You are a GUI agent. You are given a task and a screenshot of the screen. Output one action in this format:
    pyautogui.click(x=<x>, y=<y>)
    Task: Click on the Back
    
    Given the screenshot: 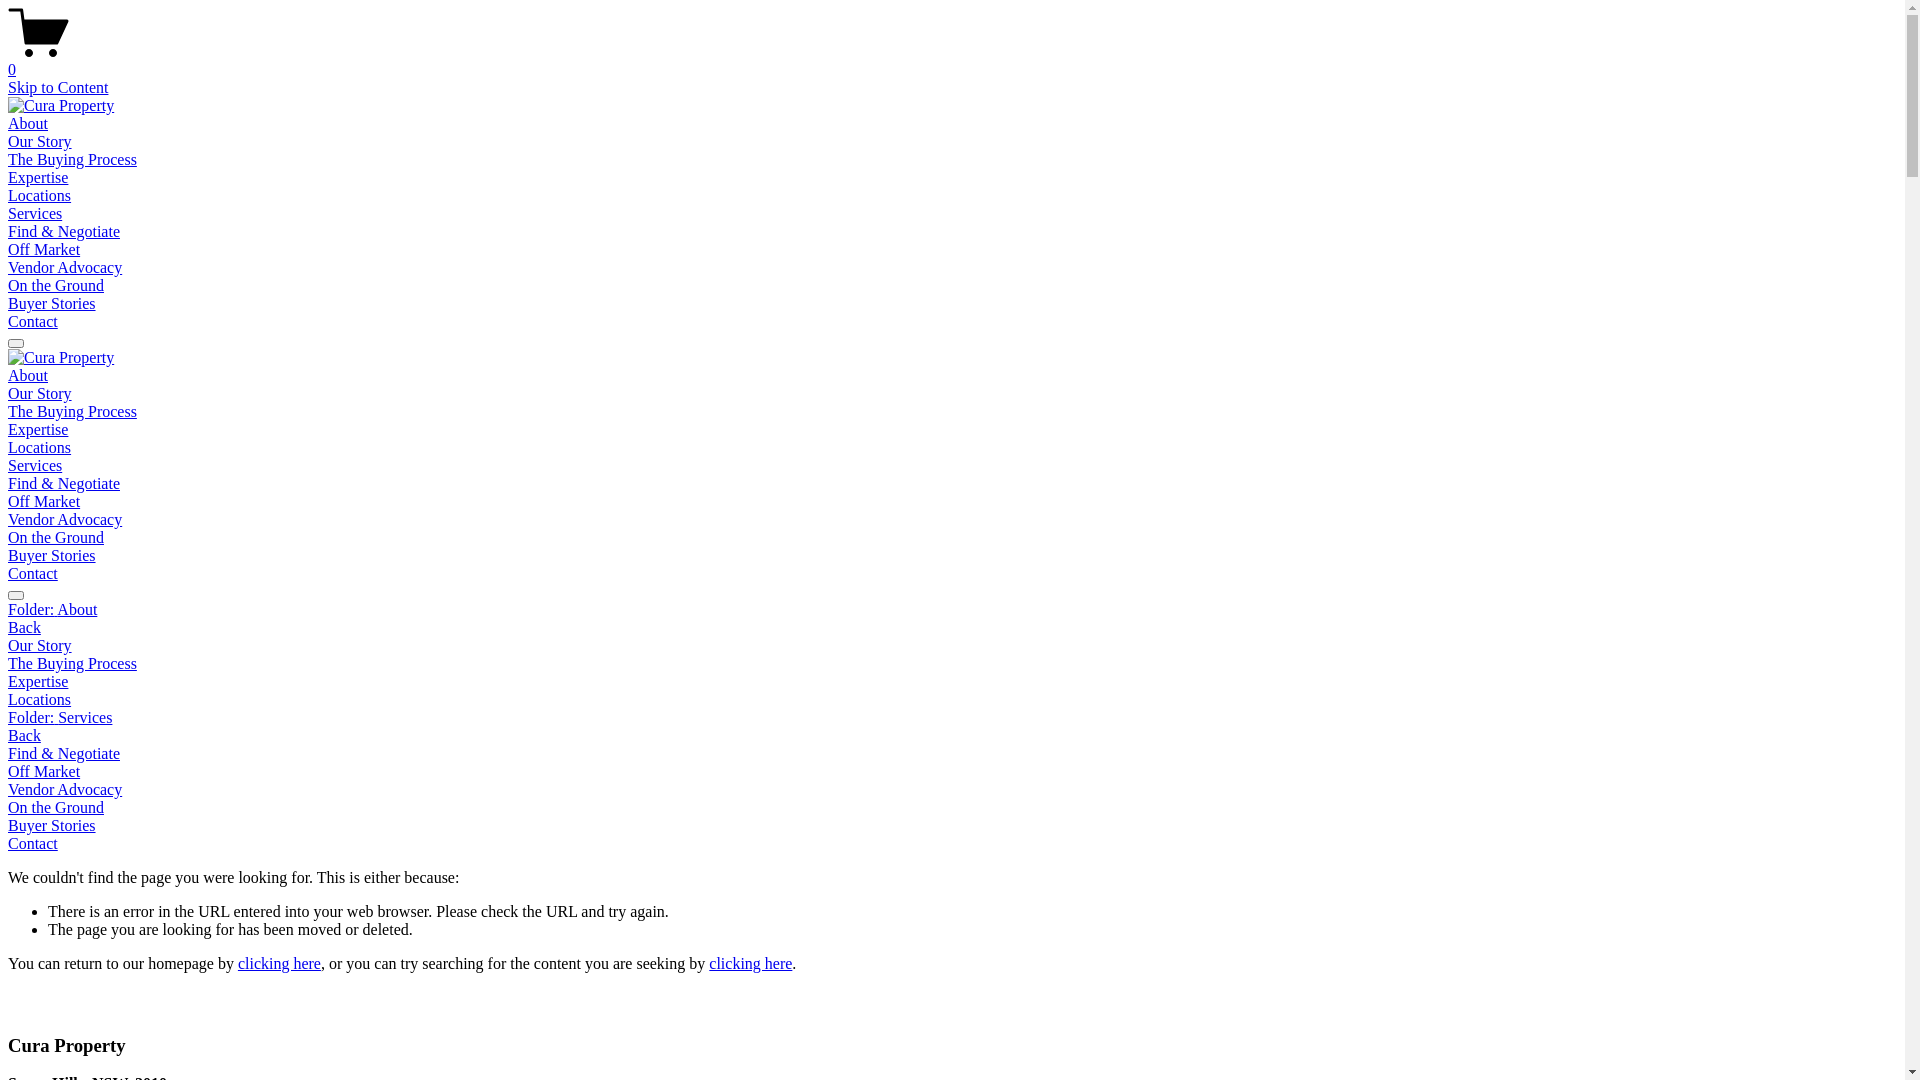 What is the action you would take?
    pyautogui.click(x=24, y=736)
    